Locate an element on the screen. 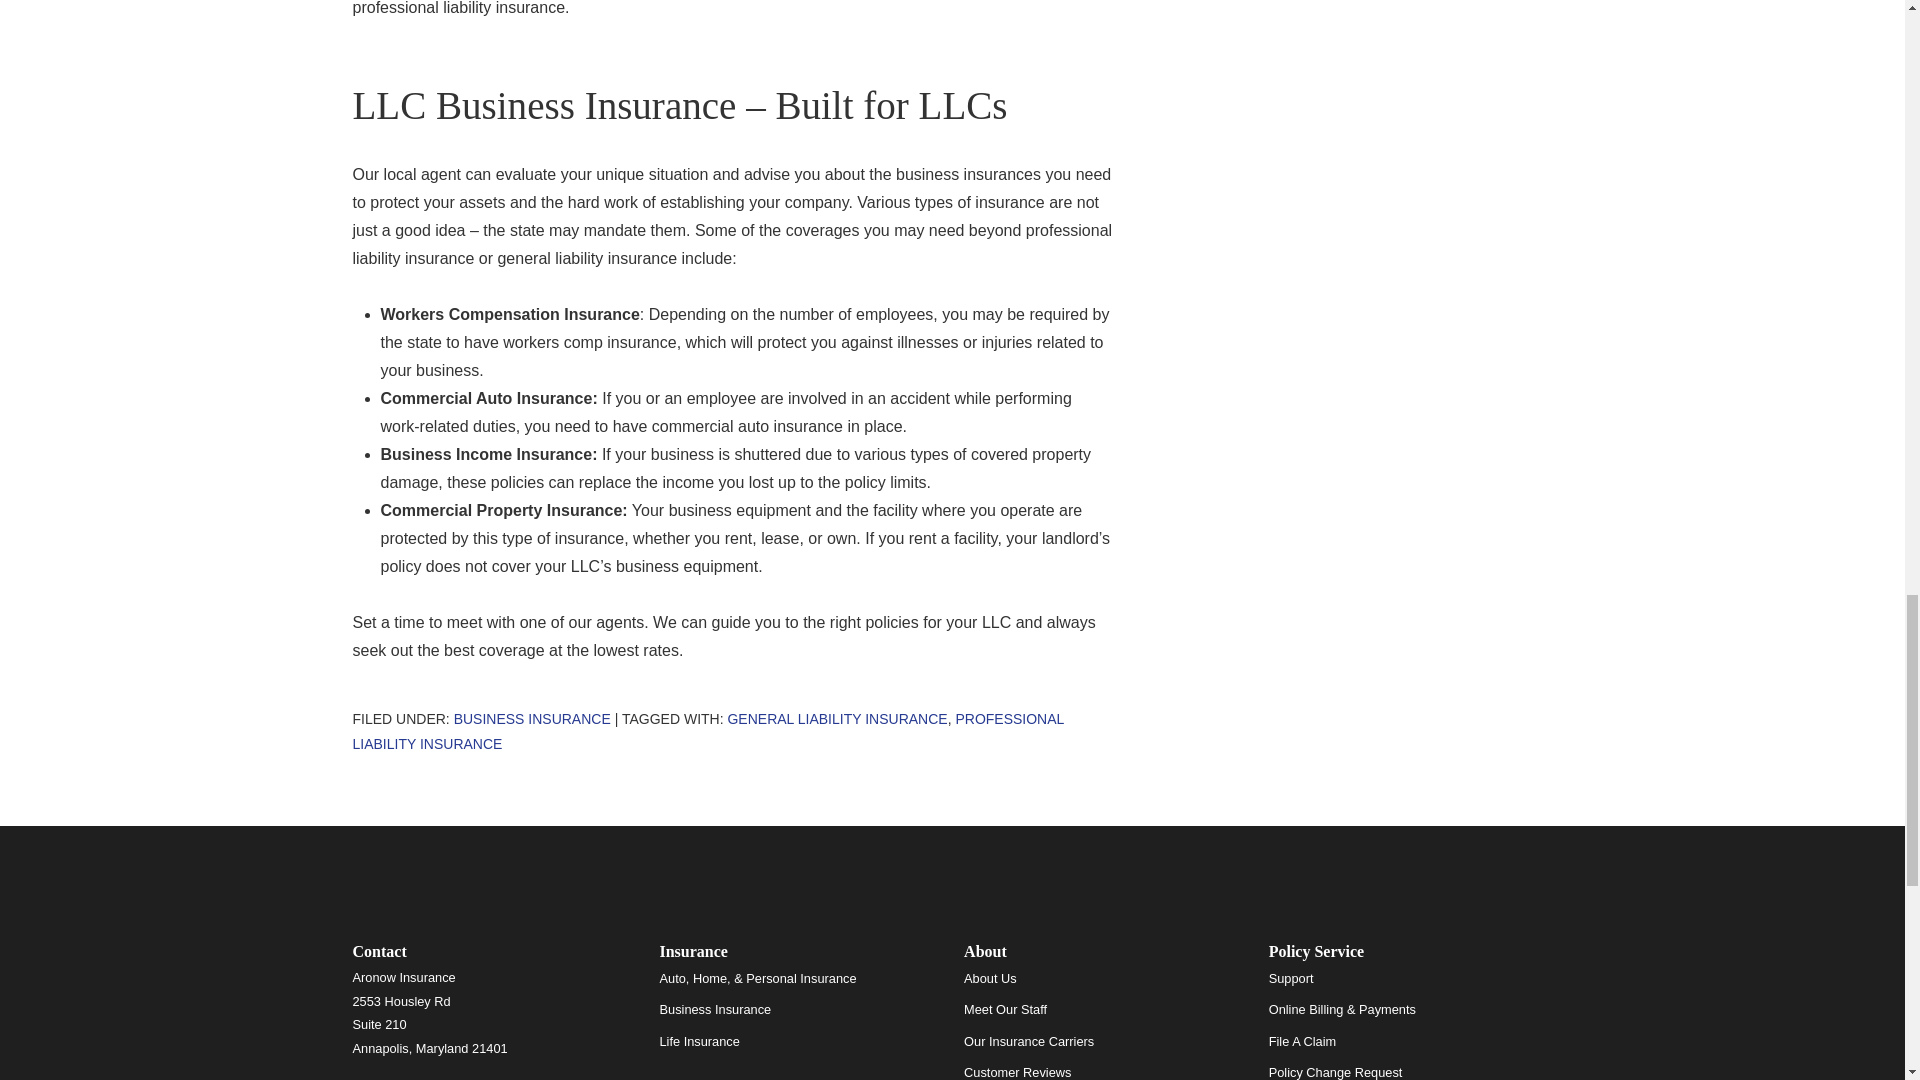  General Liability Insurance is located at coordinates (836, 718).